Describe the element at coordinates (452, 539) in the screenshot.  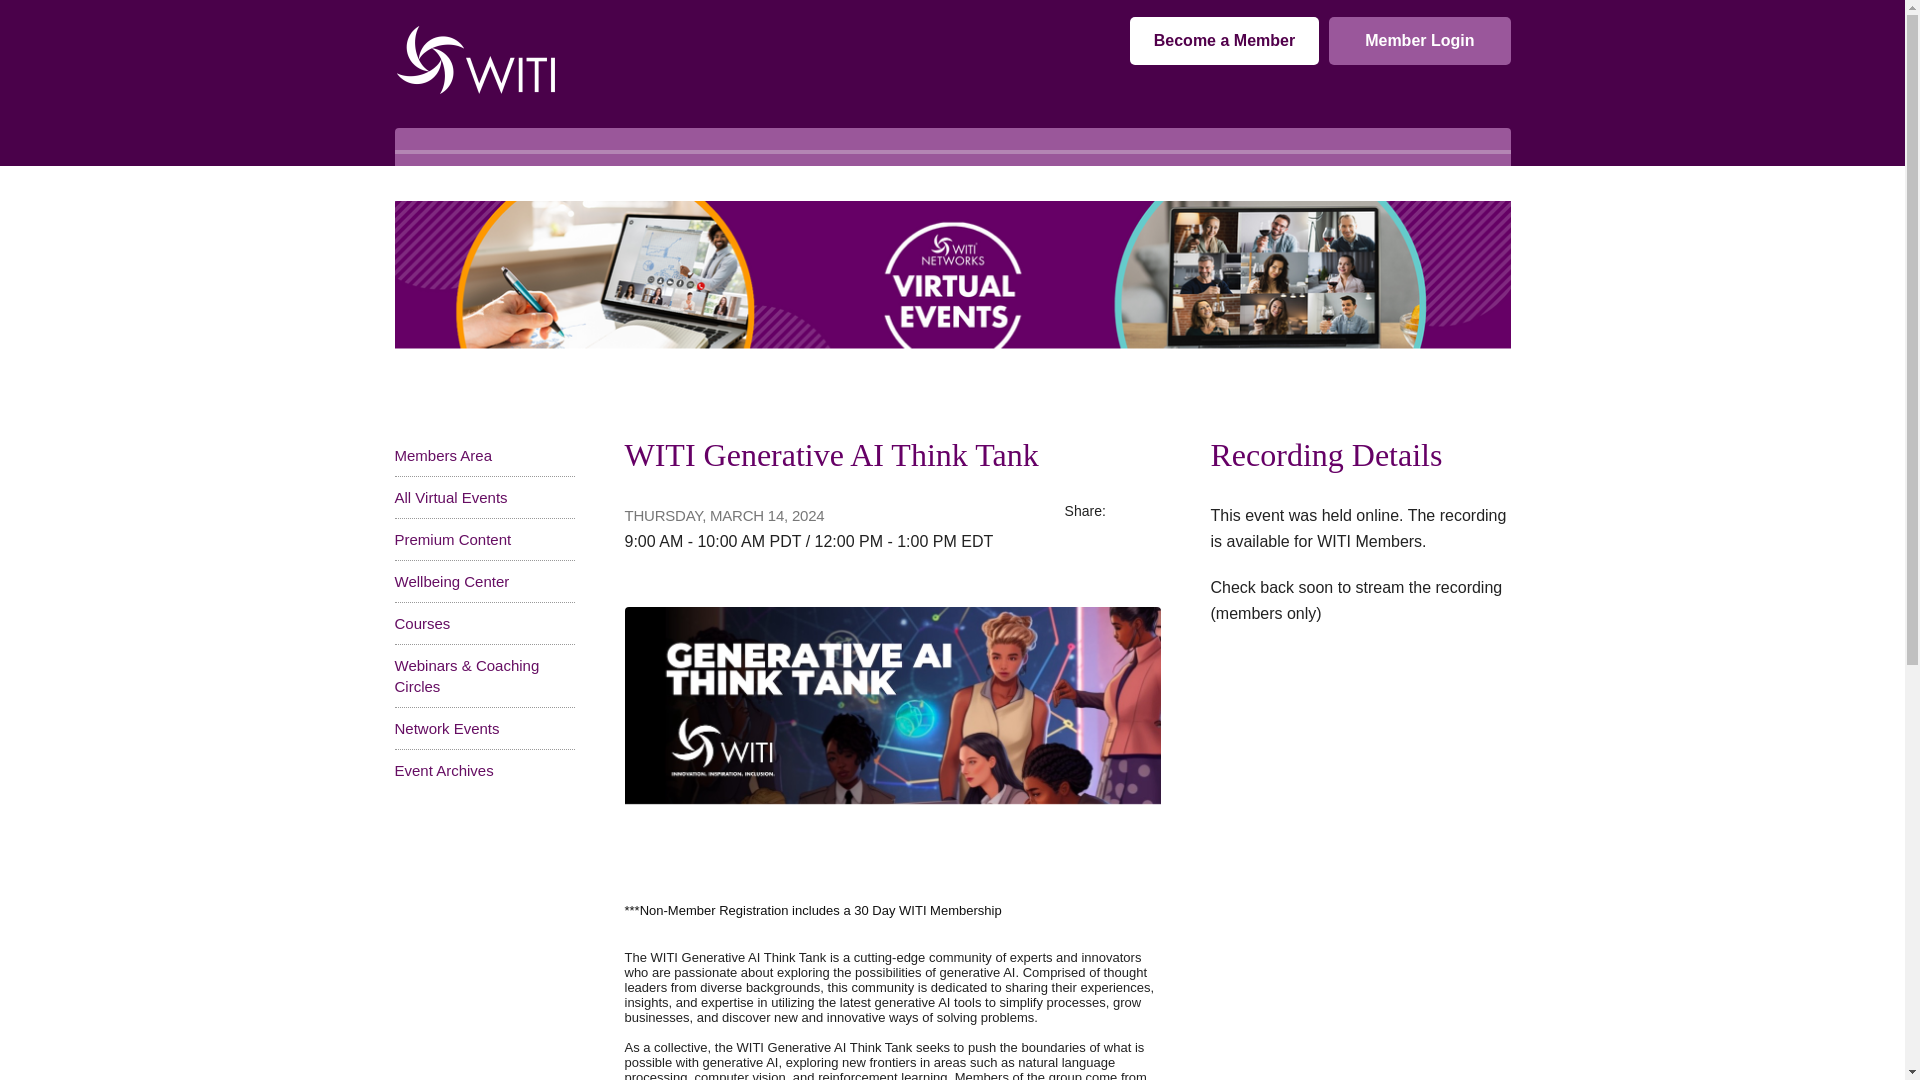
I see `Premium Content` at that location.